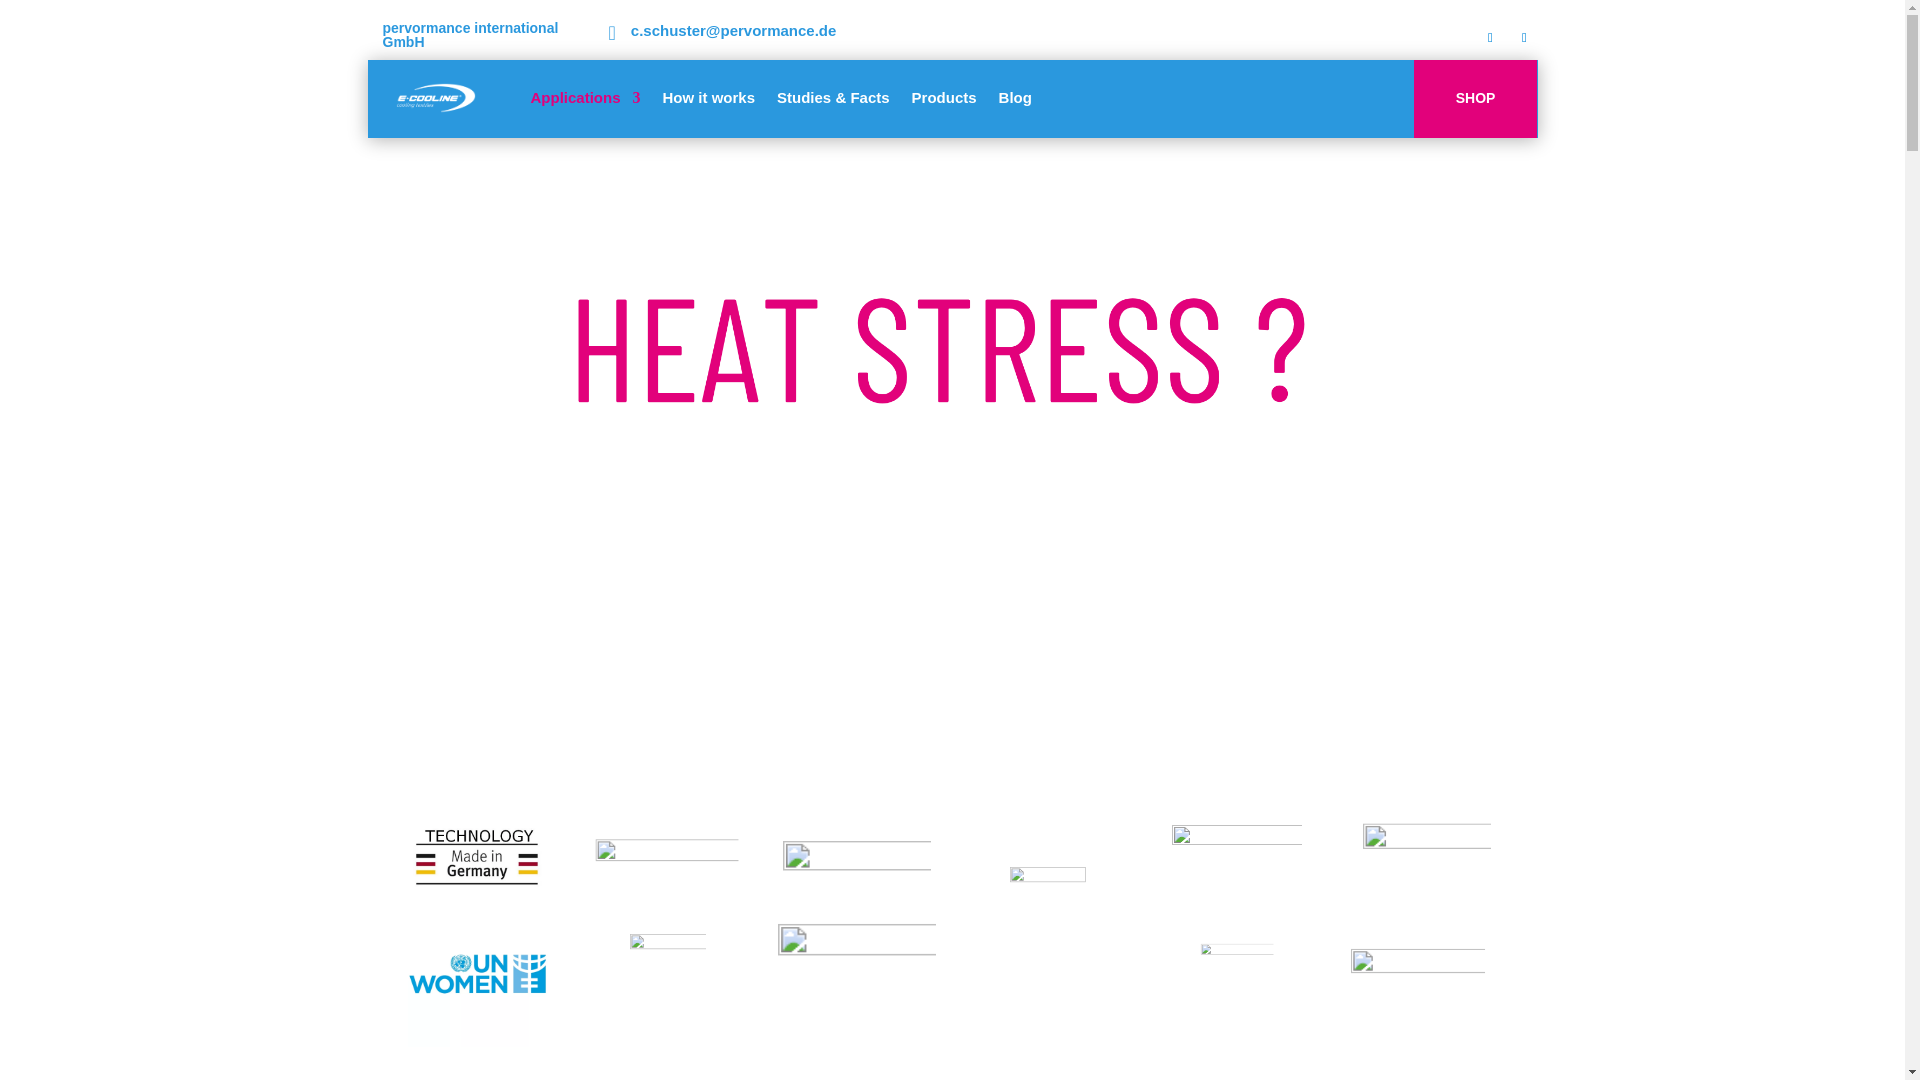 The image size is (1920, 1080). I want to click on Follow on Instagram, so click(1524, 37).